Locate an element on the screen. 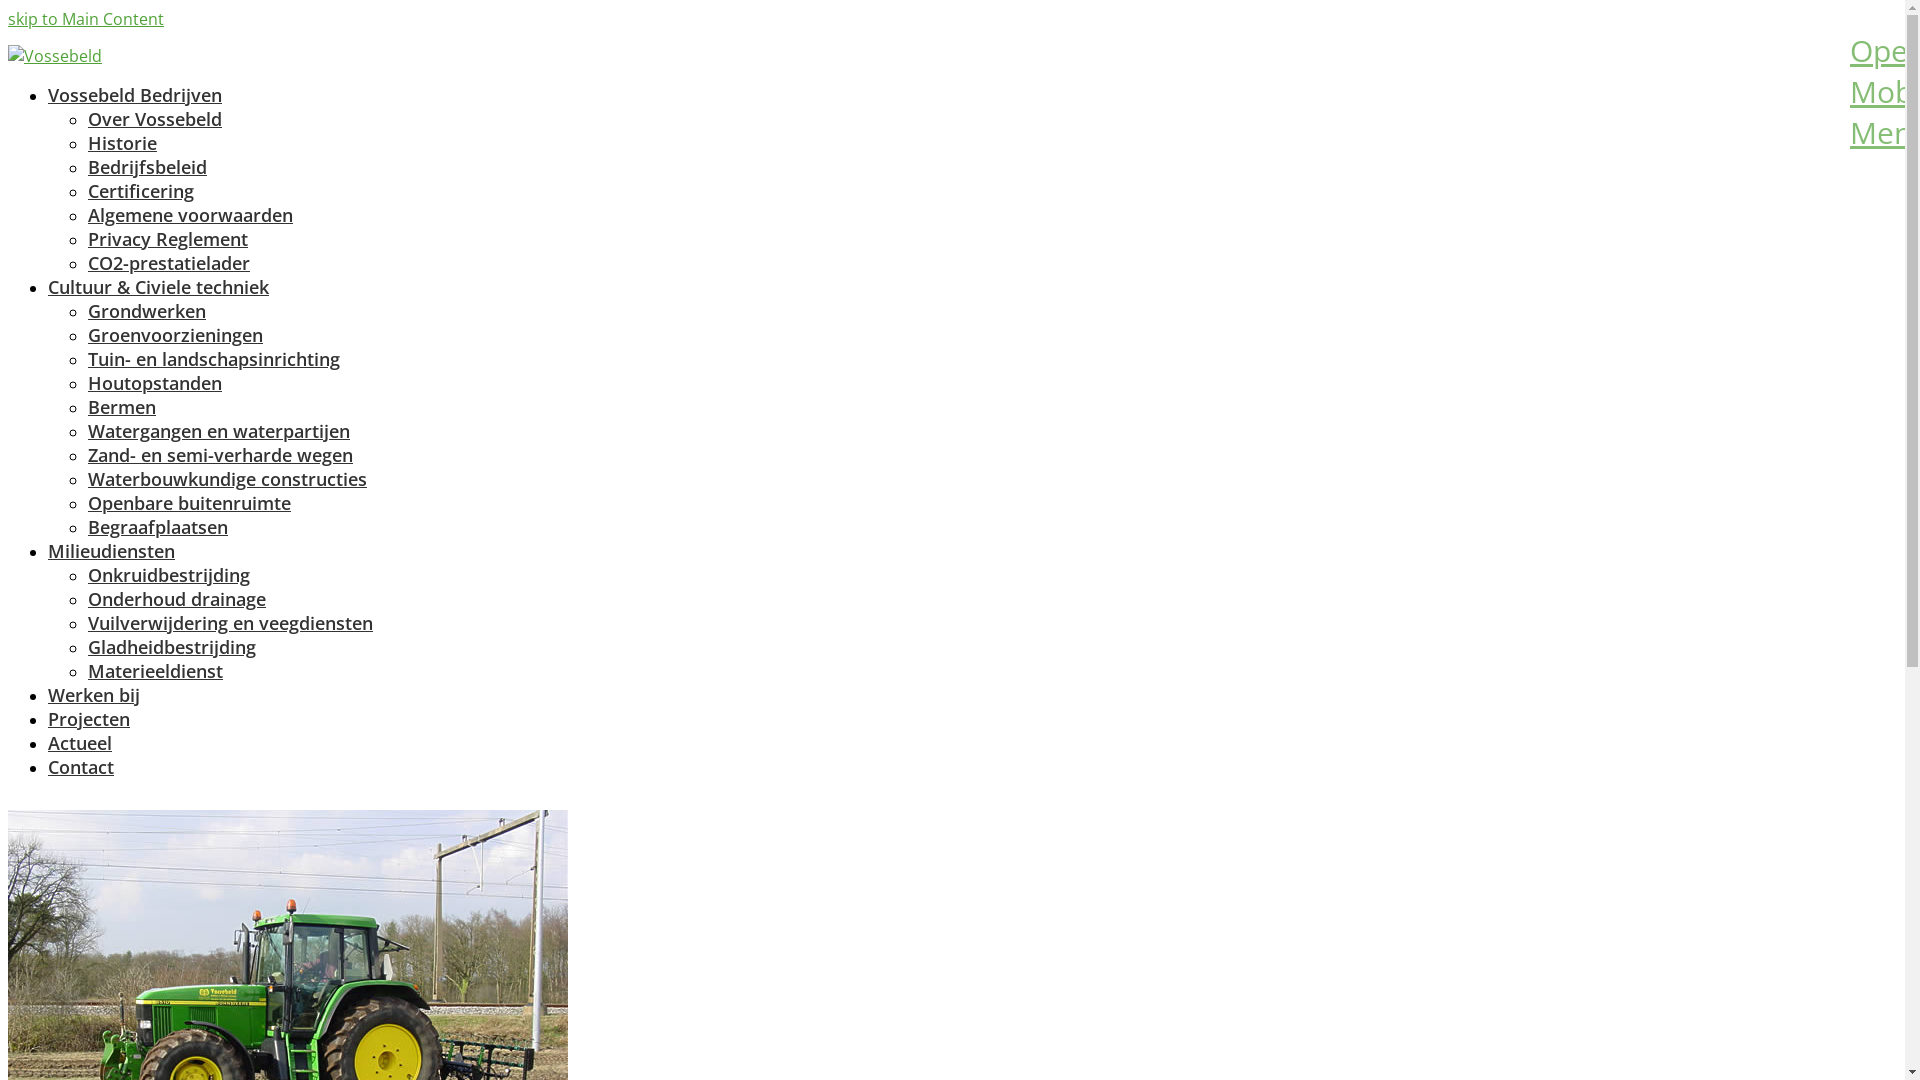  Tuin- en landschapsinrichting is located at coordinates (214, 359).